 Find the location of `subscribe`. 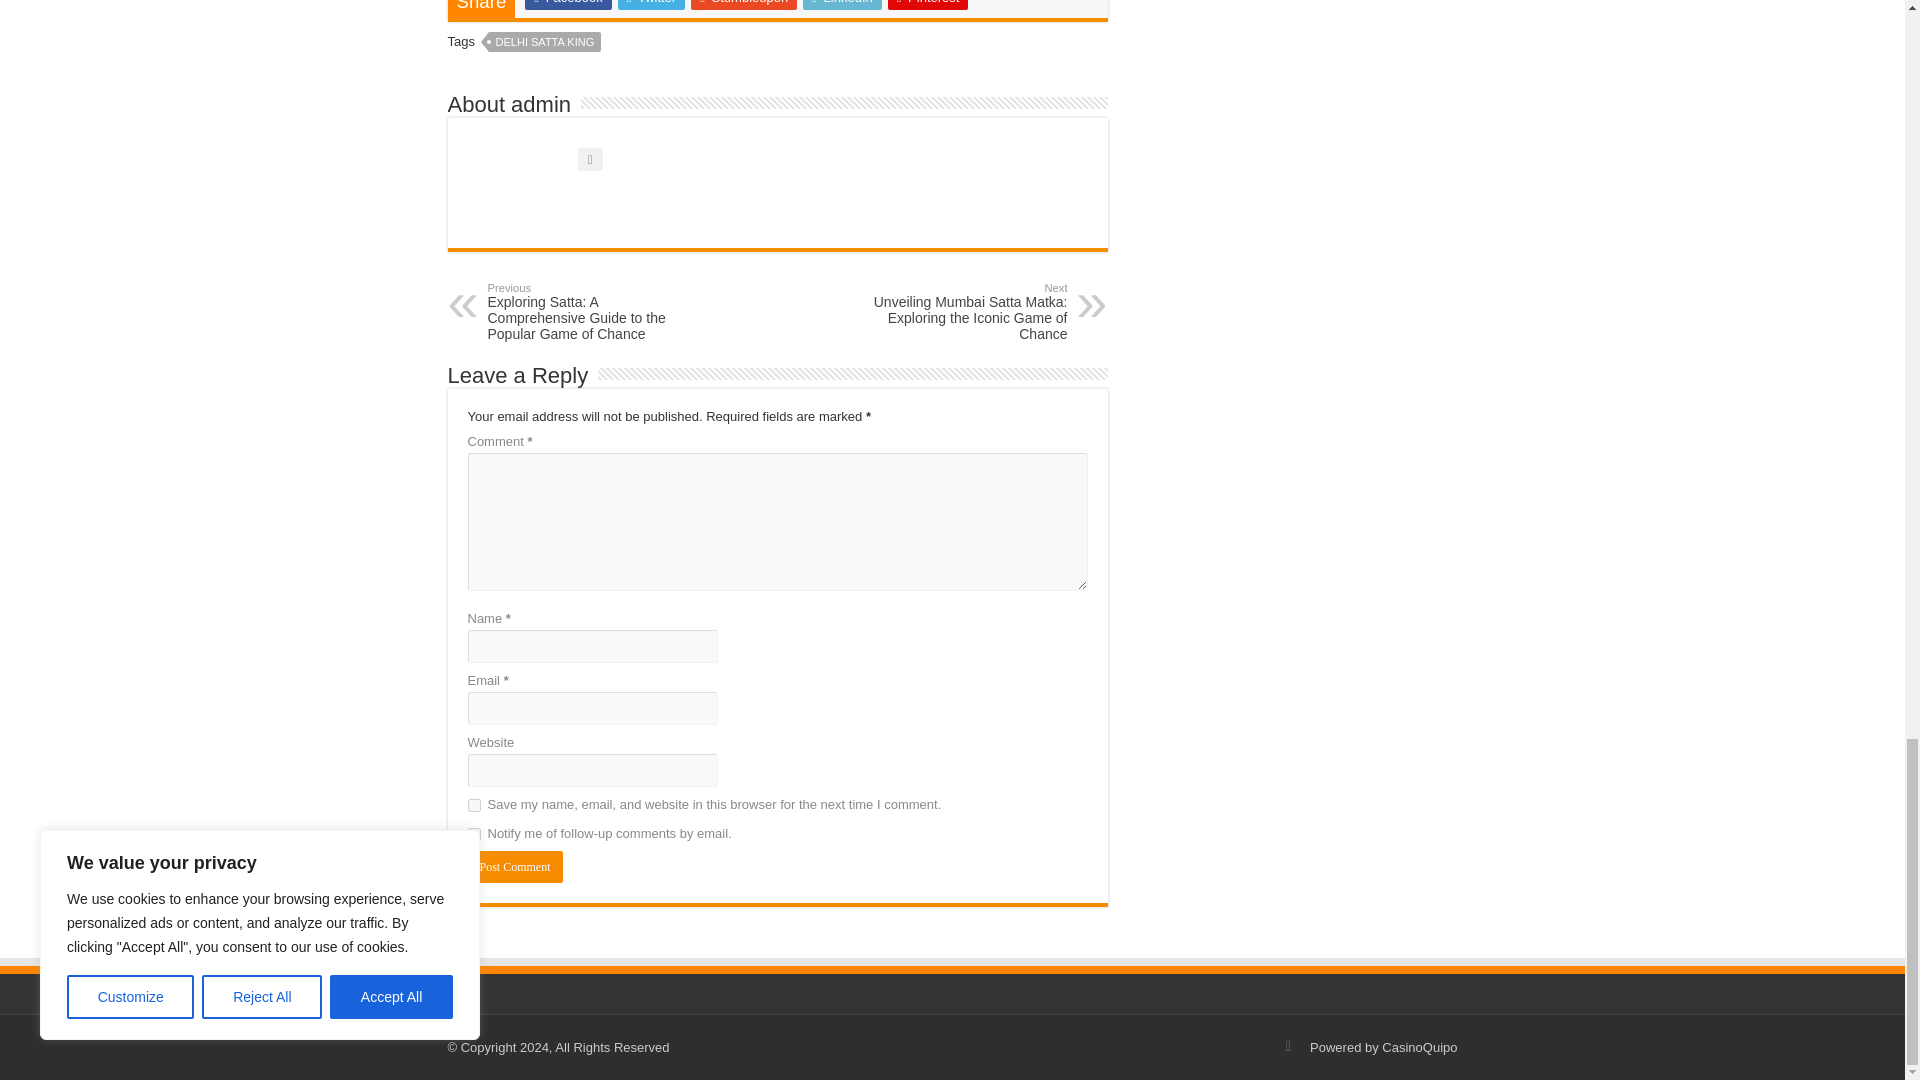

subscribe is located at coordinates (474, 834).